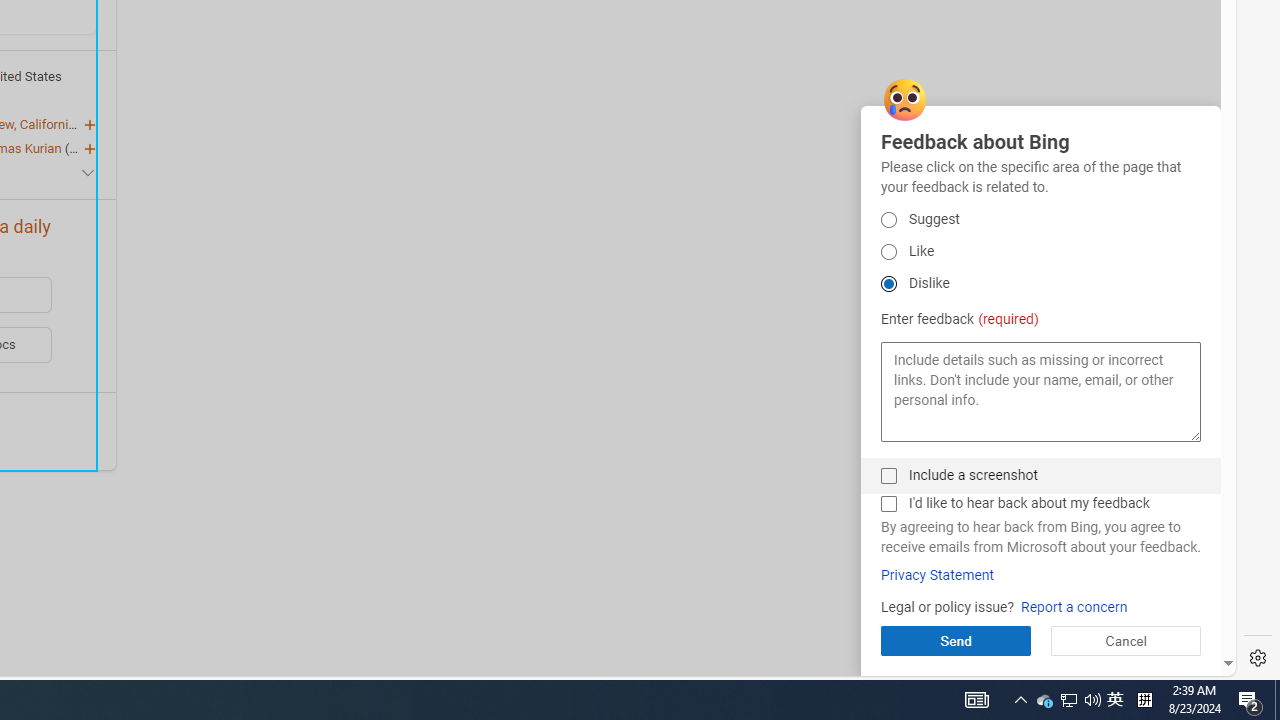  Describe the element at coordinates (1125, 640) in the screenshot. I see `Cancel` at that location.